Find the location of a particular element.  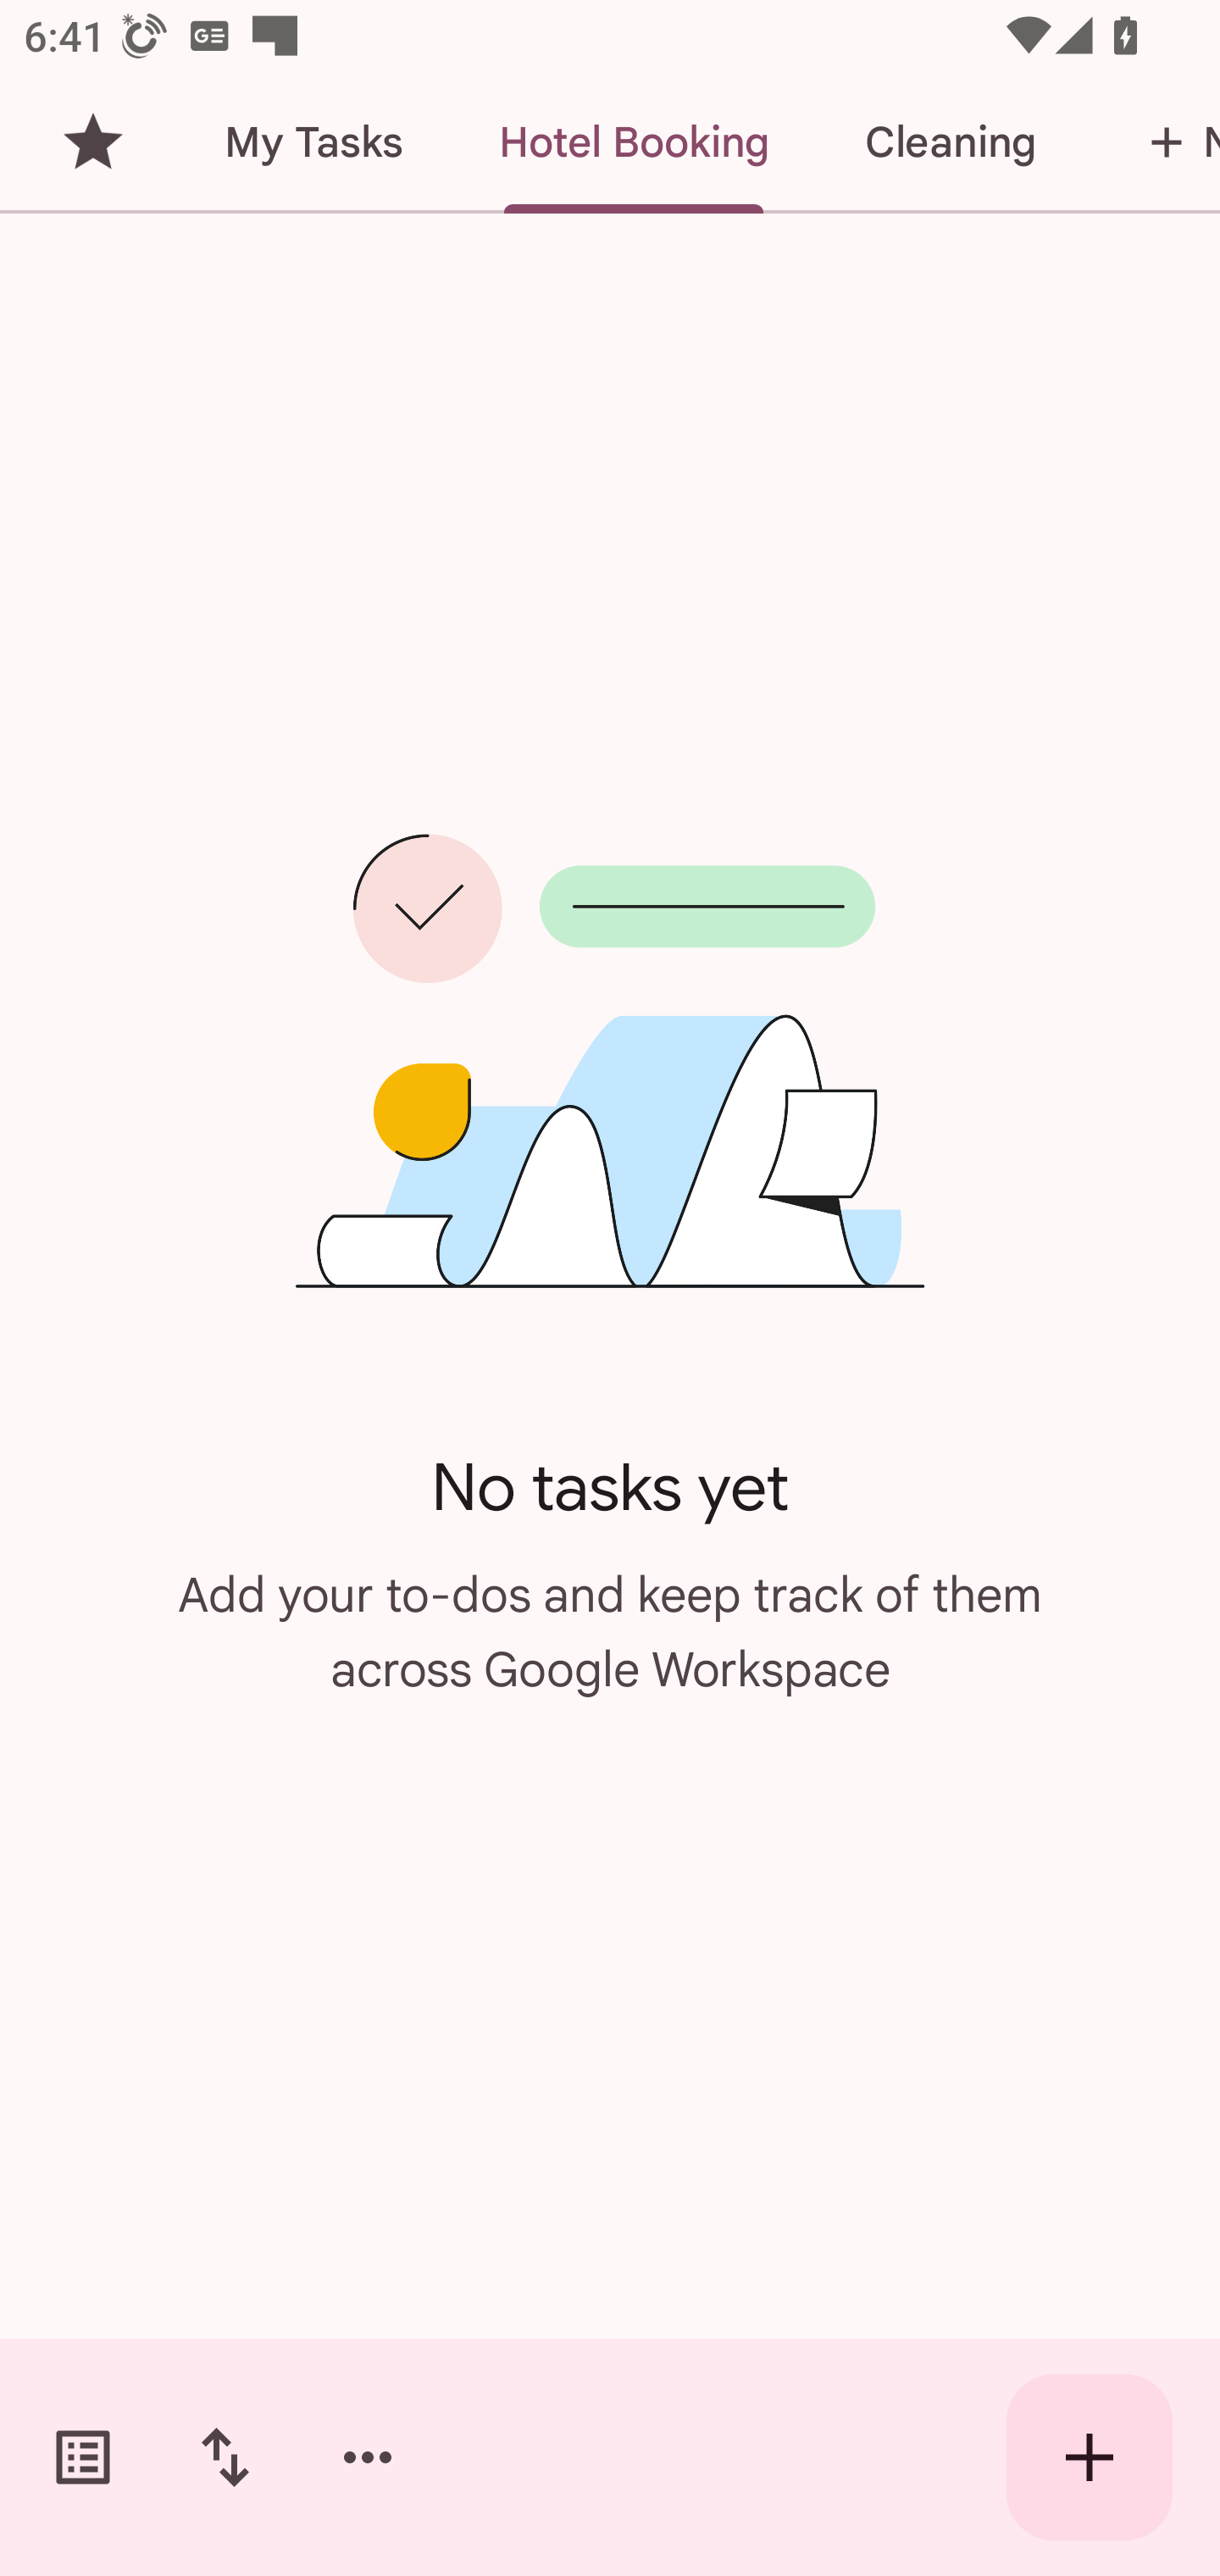

More options is located at coordinates (368, 2457).